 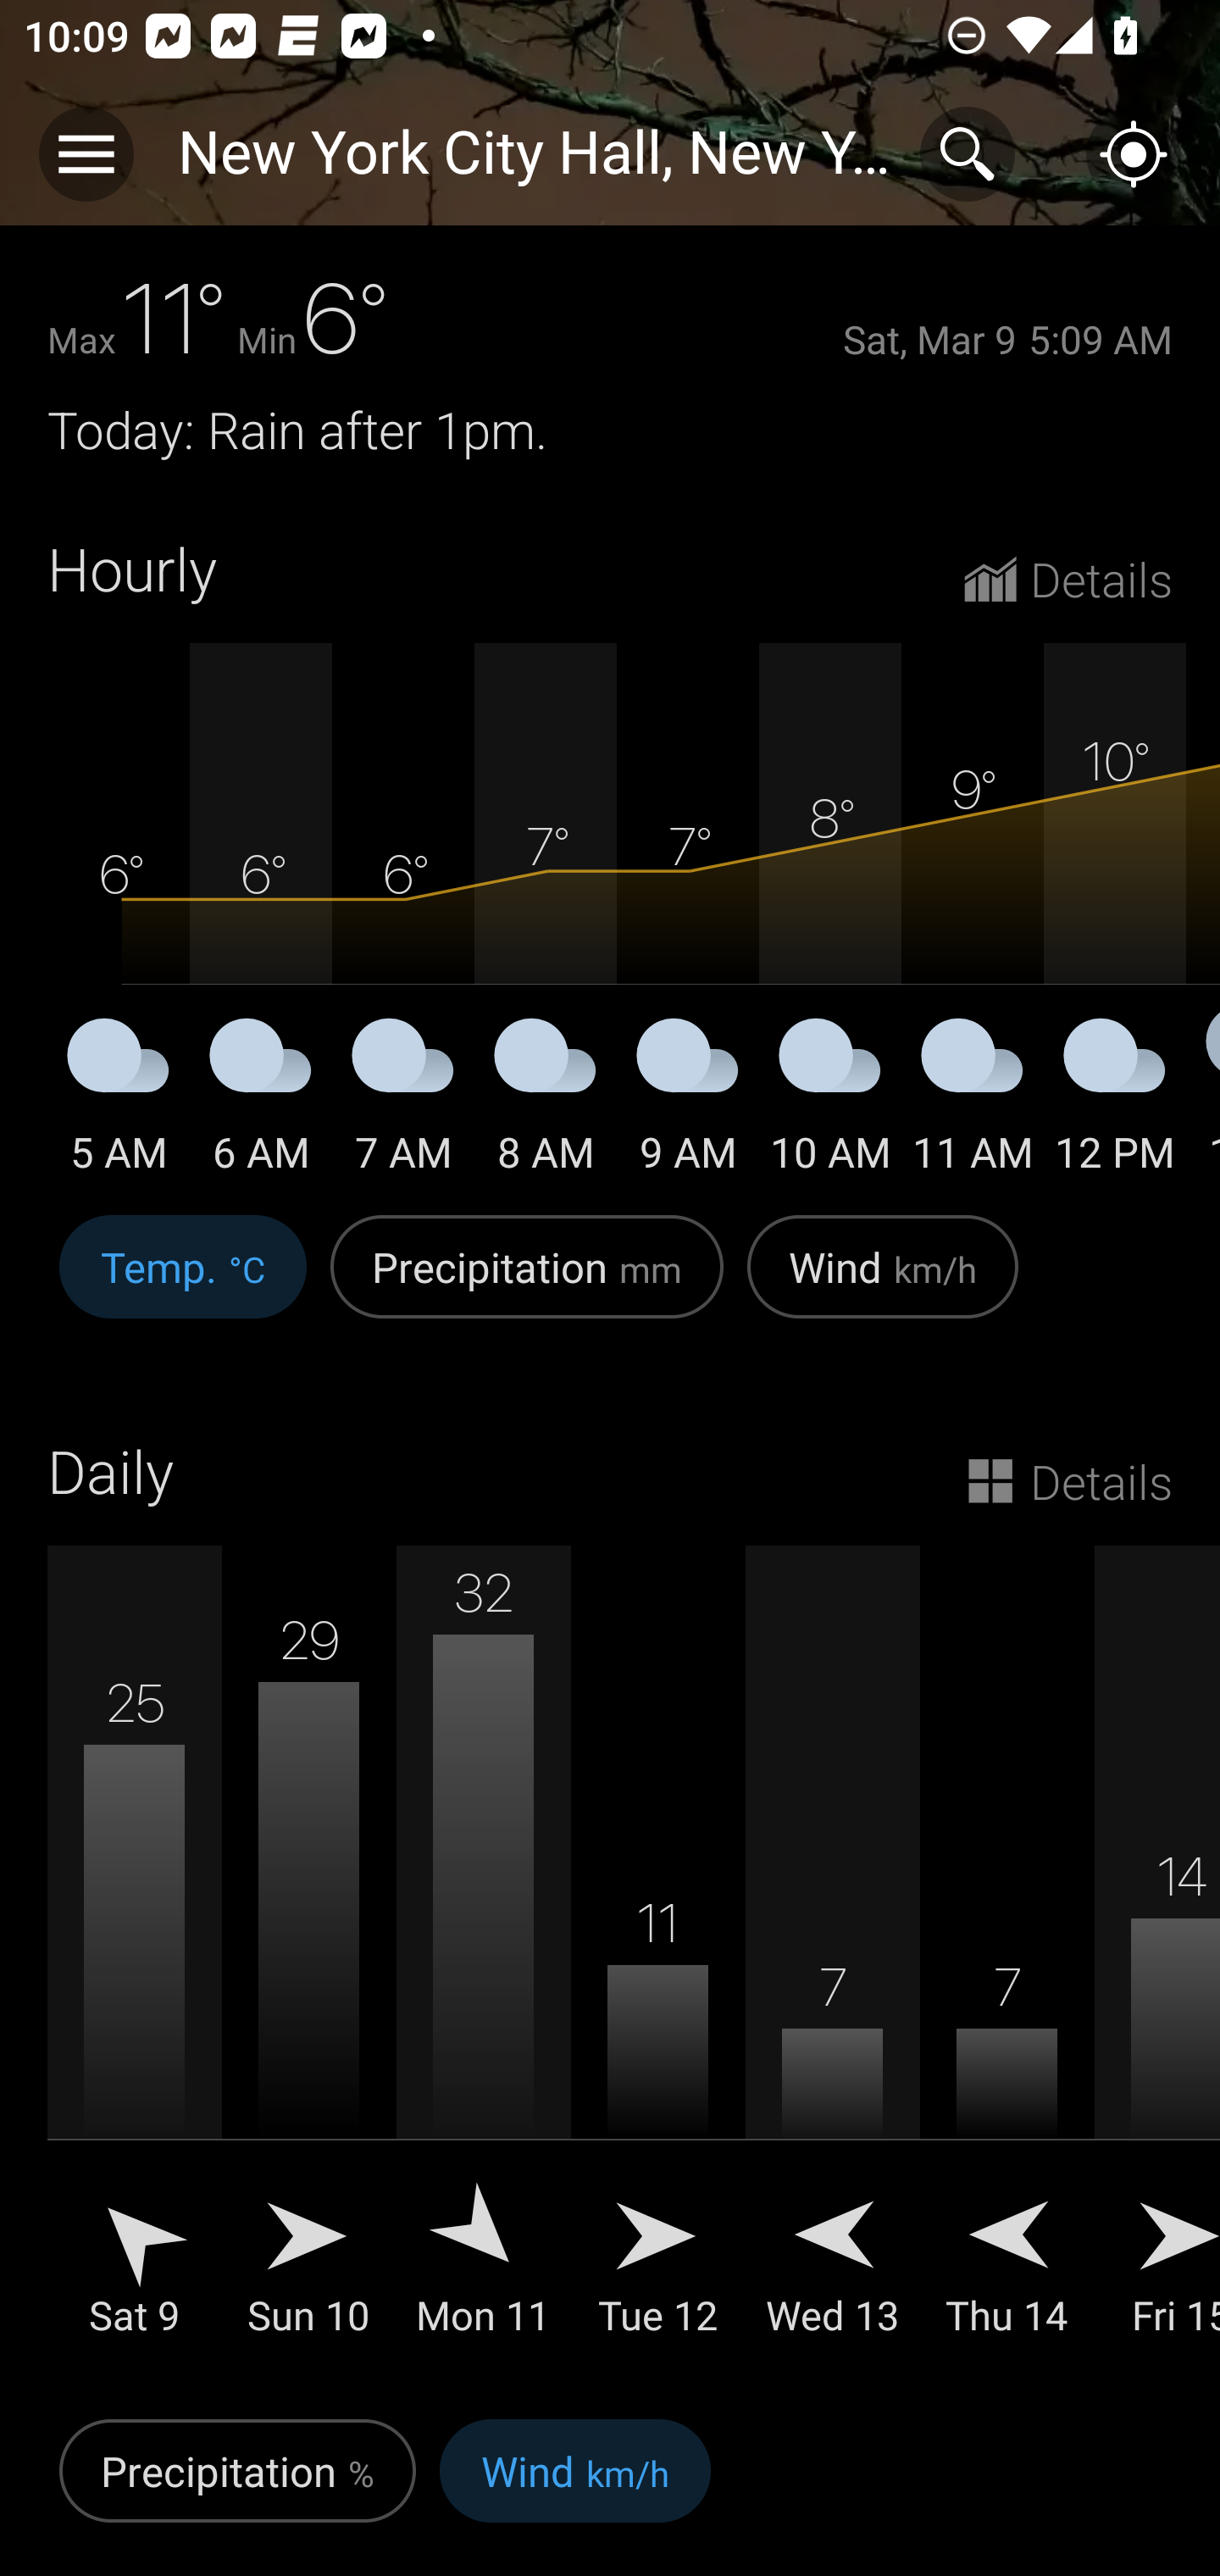 I want to click on 9 AM, so click(x=688, y=1101).